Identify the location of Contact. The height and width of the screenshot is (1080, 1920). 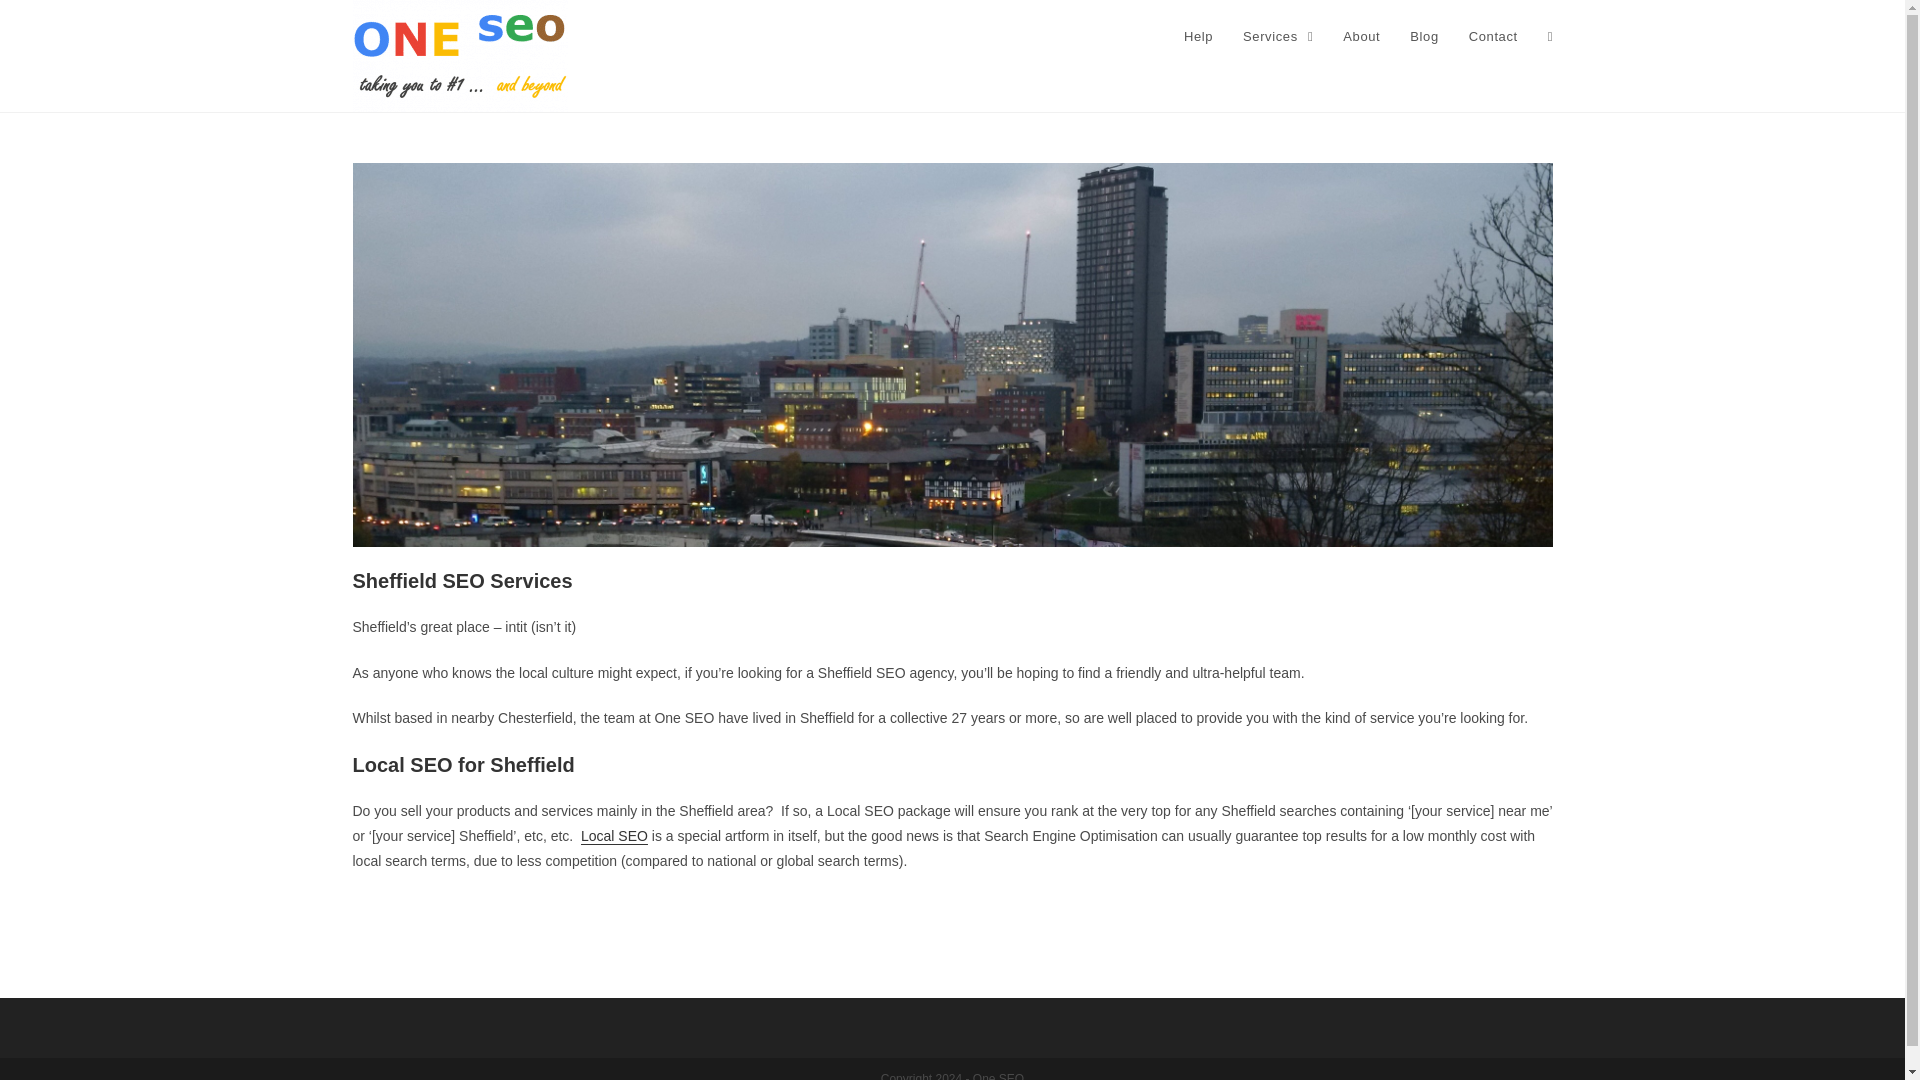
(1492, 37).